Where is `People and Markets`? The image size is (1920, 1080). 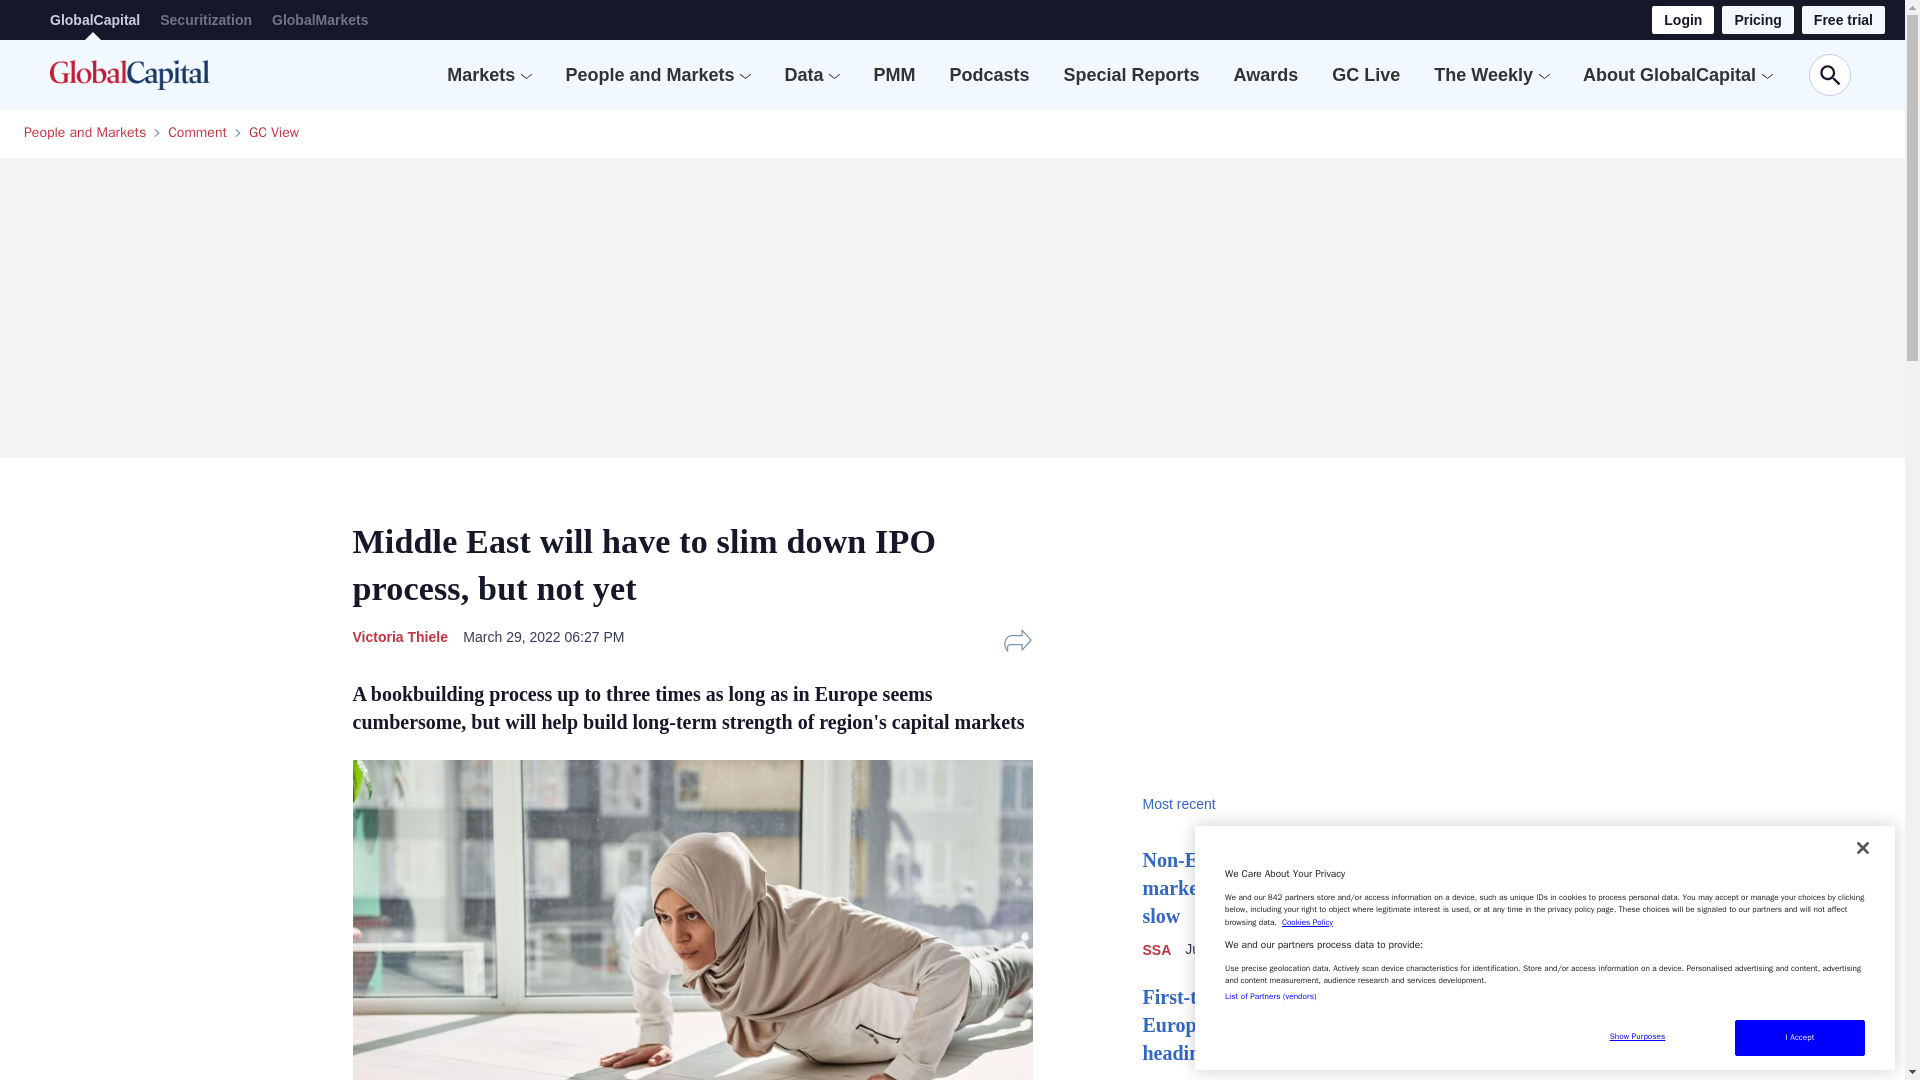
People and Markets is located at coordinates (648, 74).